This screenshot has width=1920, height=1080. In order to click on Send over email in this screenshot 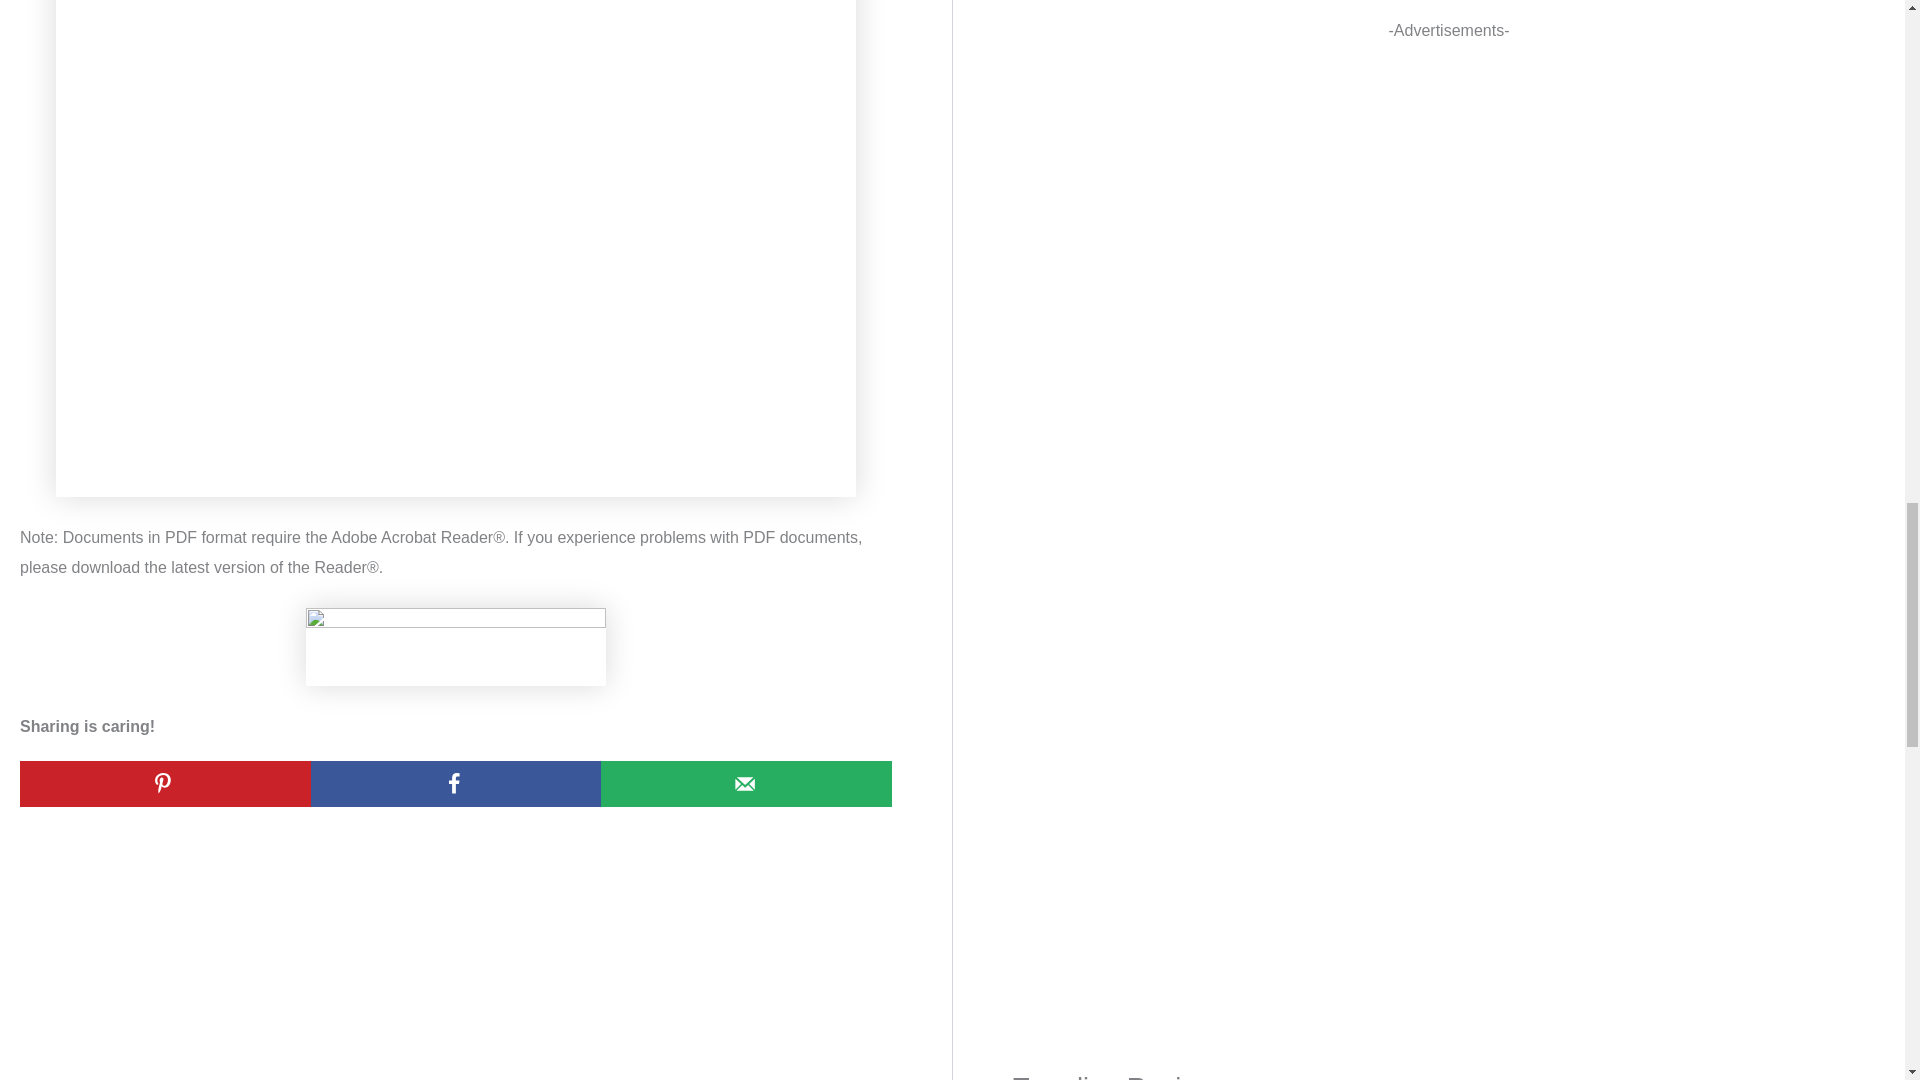, I will do `click(746, 784)`.